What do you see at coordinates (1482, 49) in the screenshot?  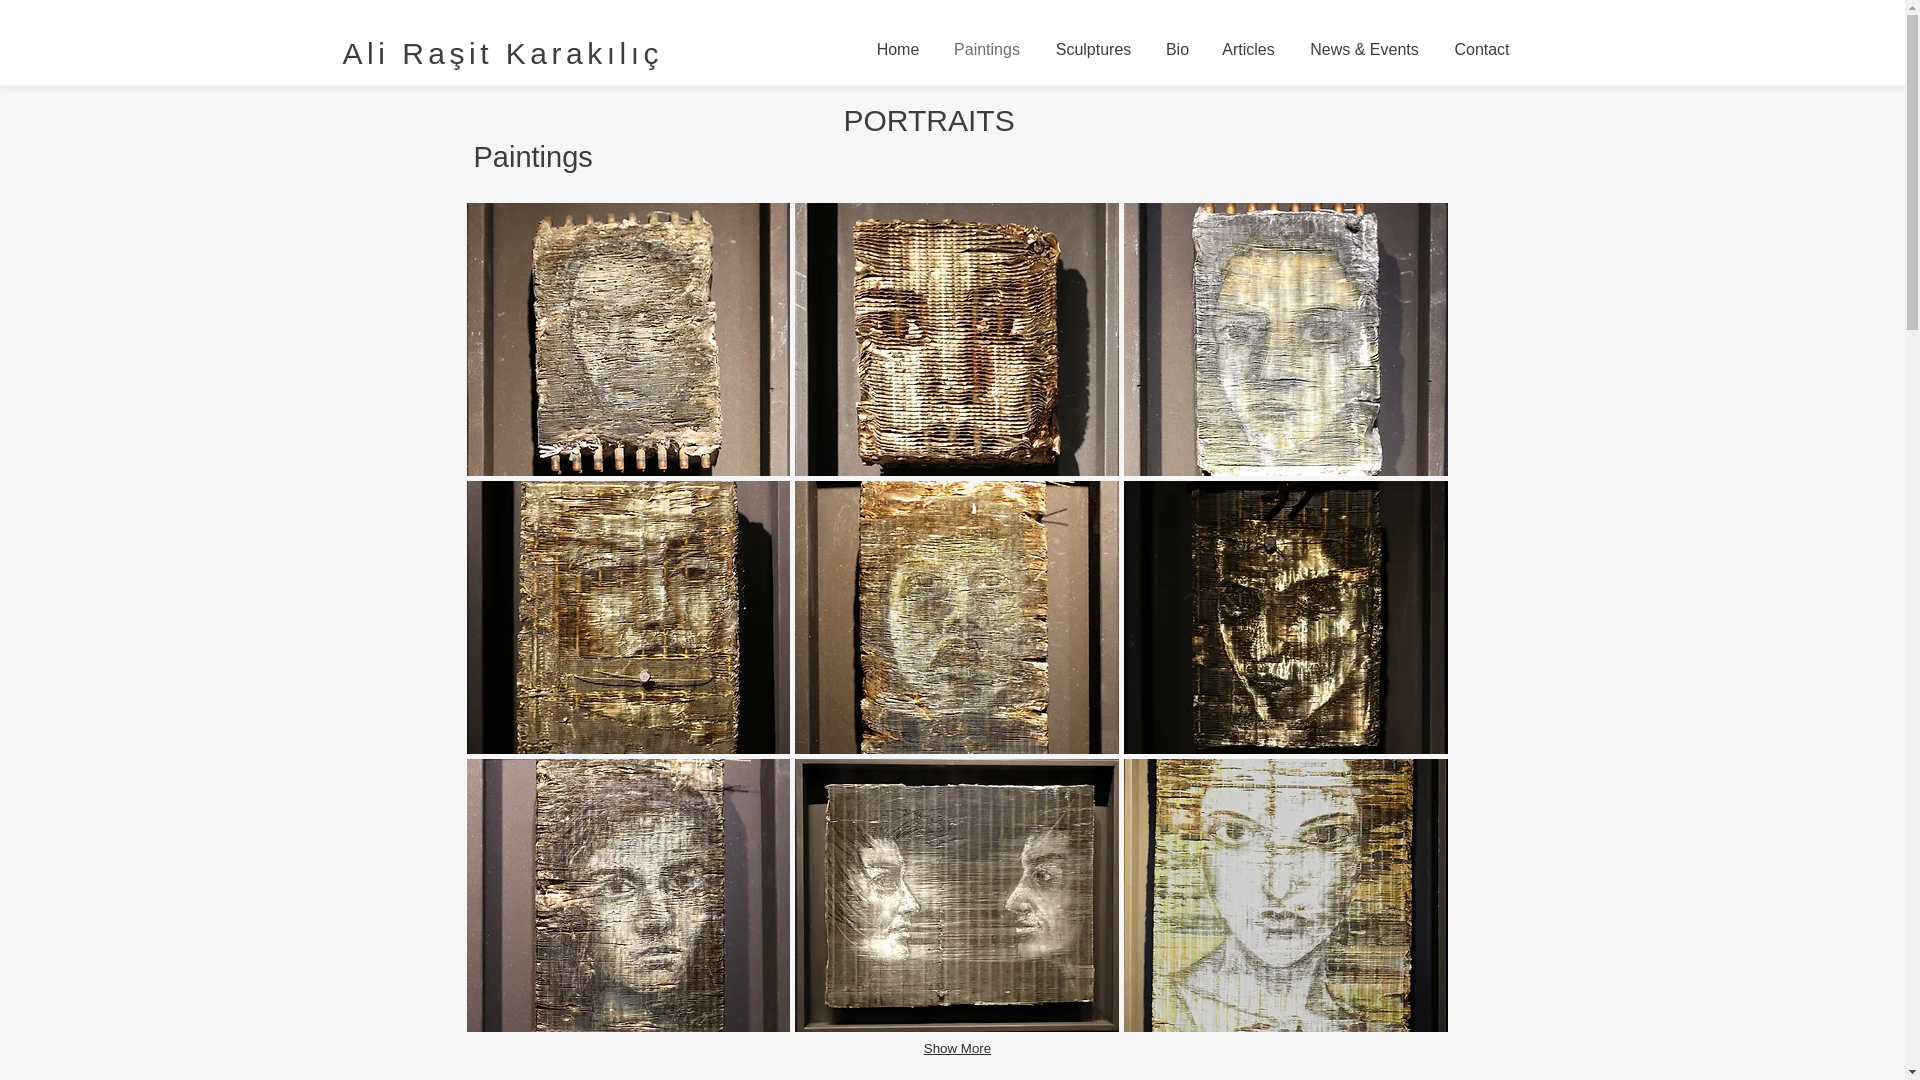 I see `Contact` at bounding box center [1482, 49].